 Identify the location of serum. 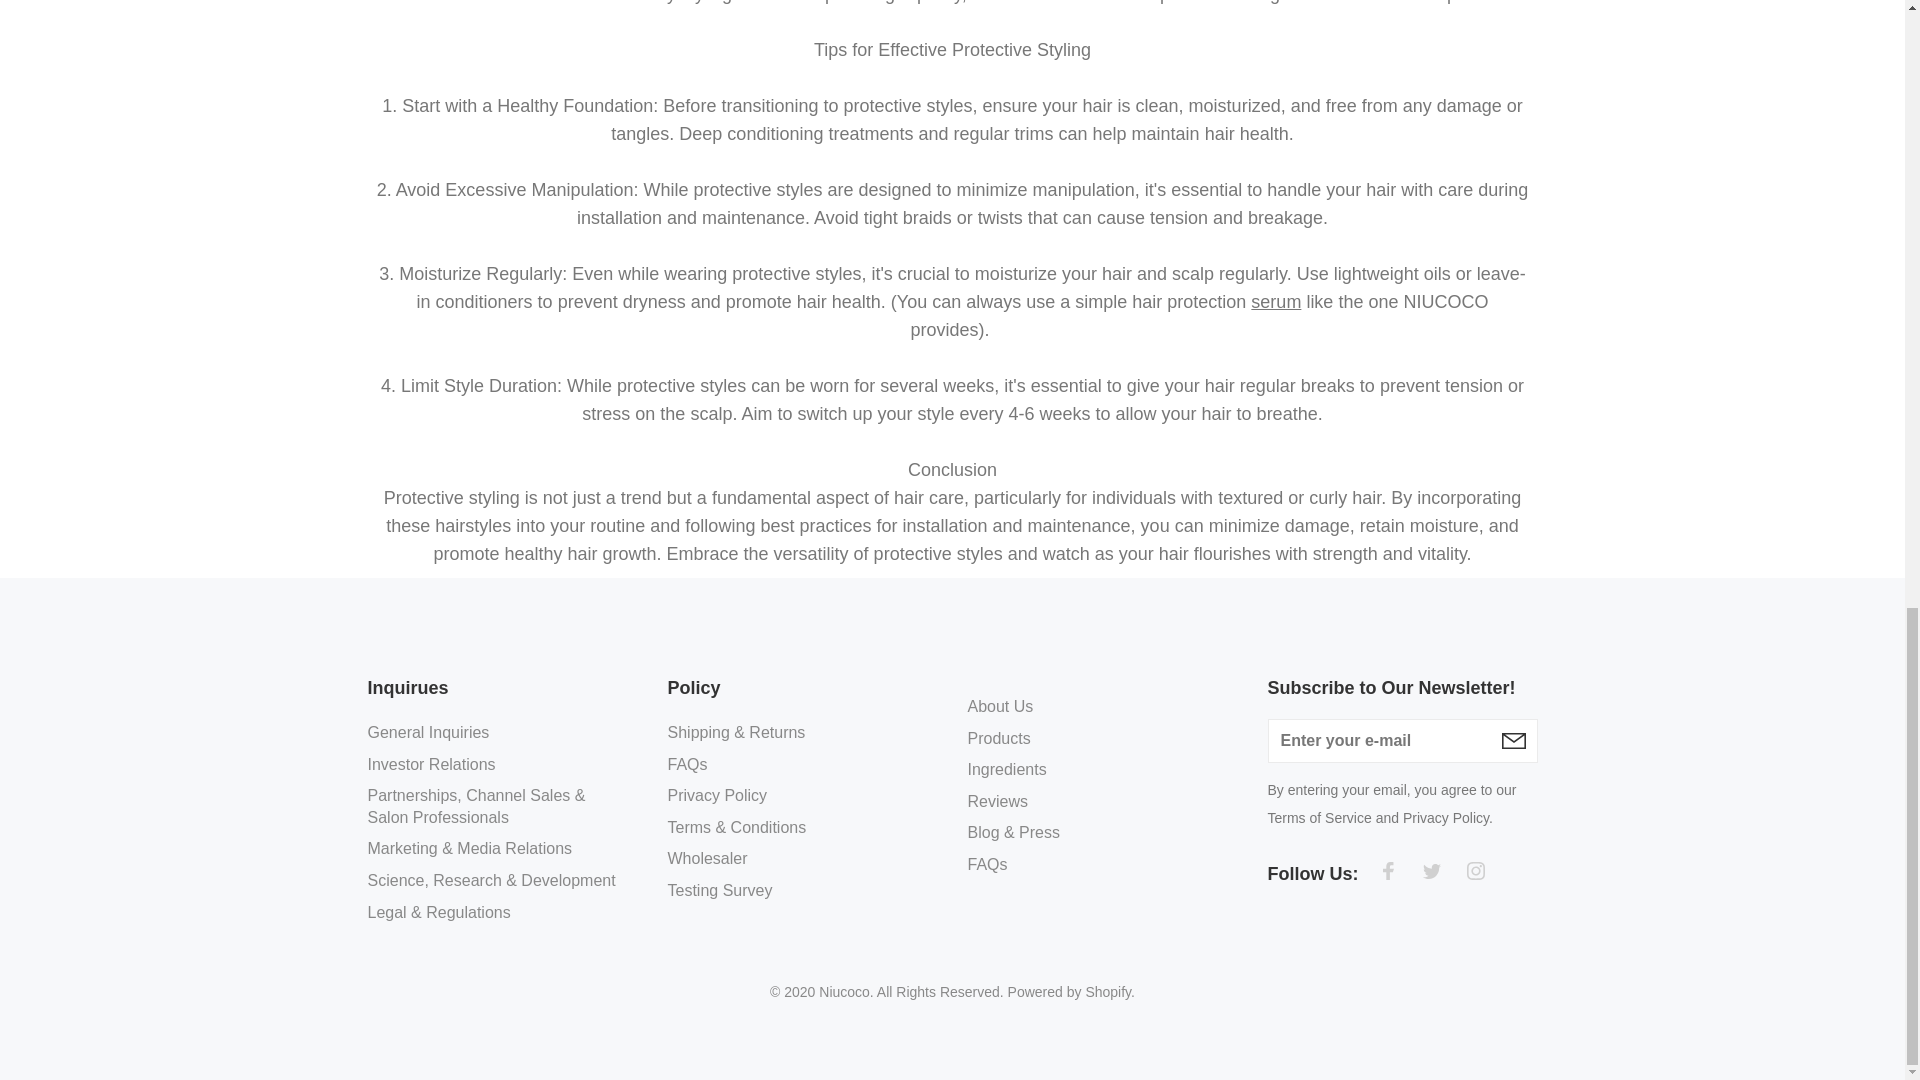
(1276, 302).